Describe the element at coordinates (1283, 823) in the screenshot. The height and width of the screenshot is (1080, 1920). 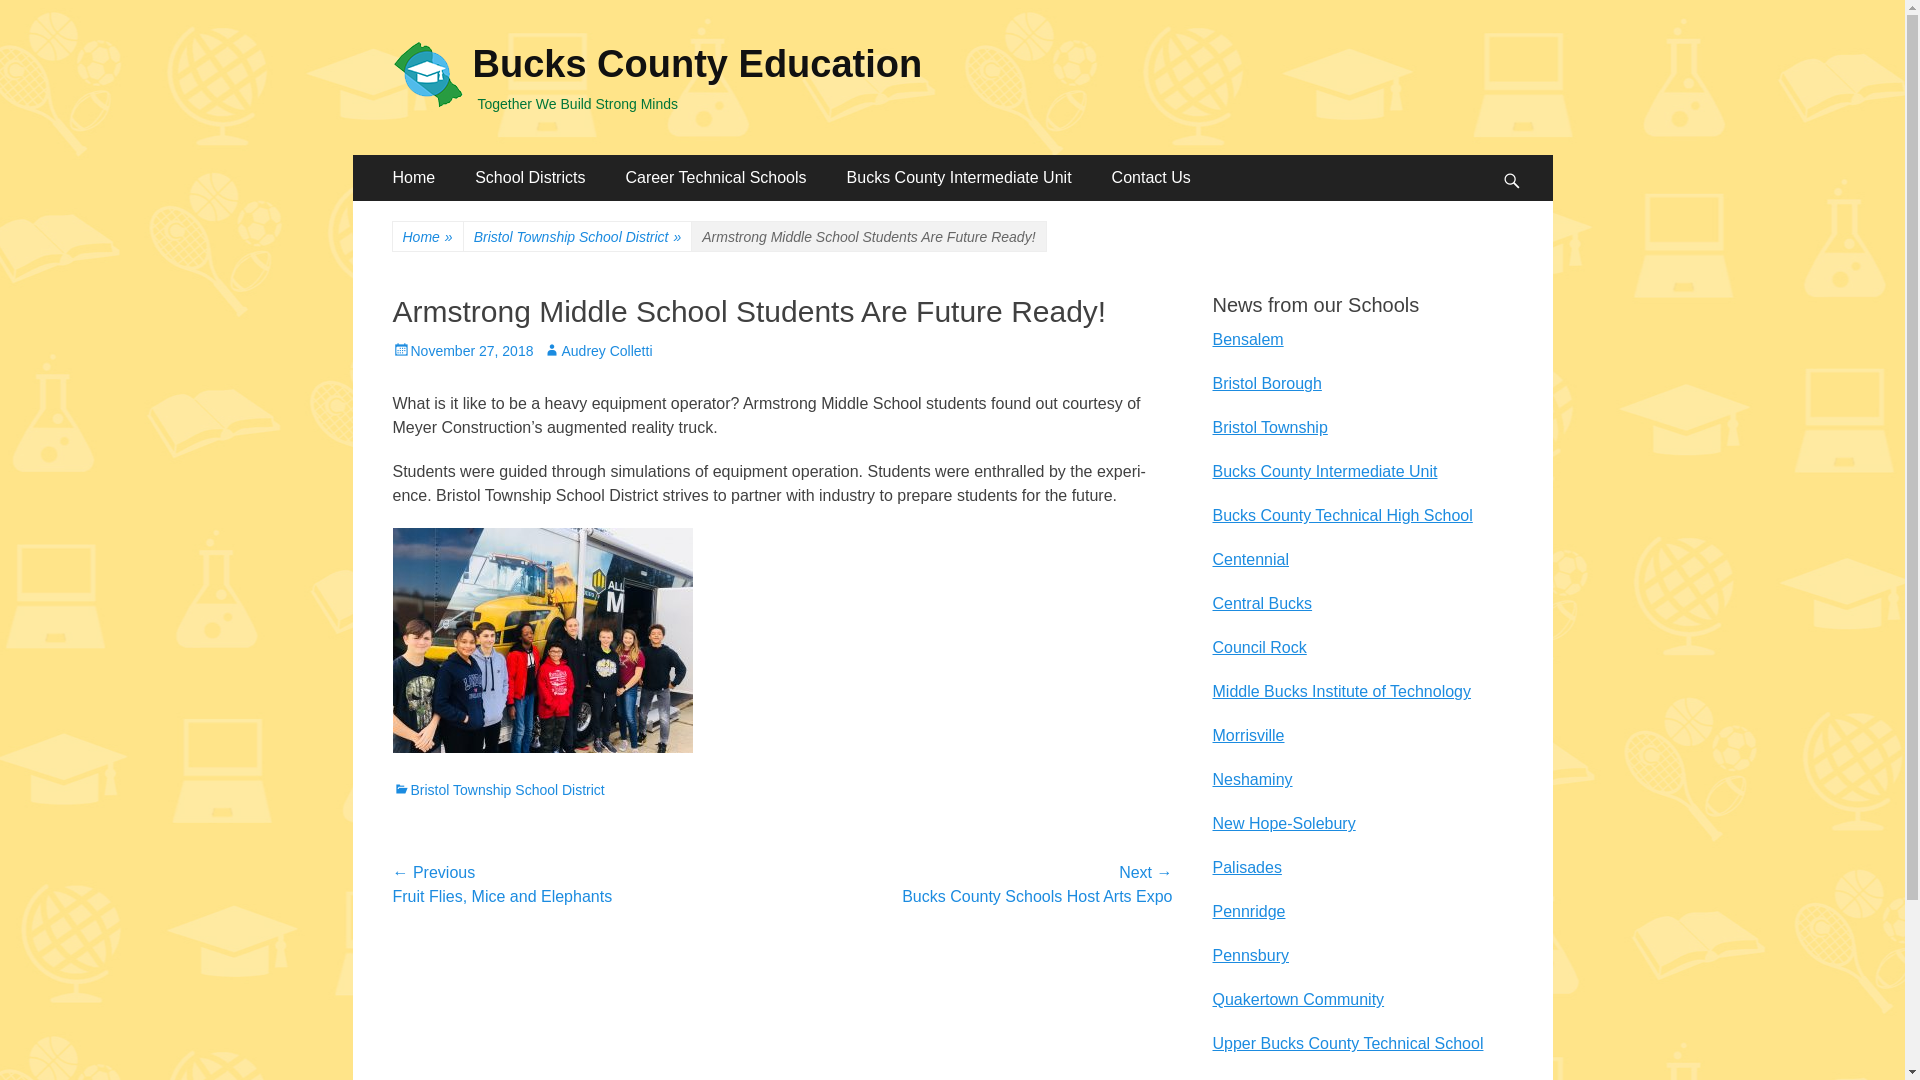
I see `New Hope-Solebury` at that location.